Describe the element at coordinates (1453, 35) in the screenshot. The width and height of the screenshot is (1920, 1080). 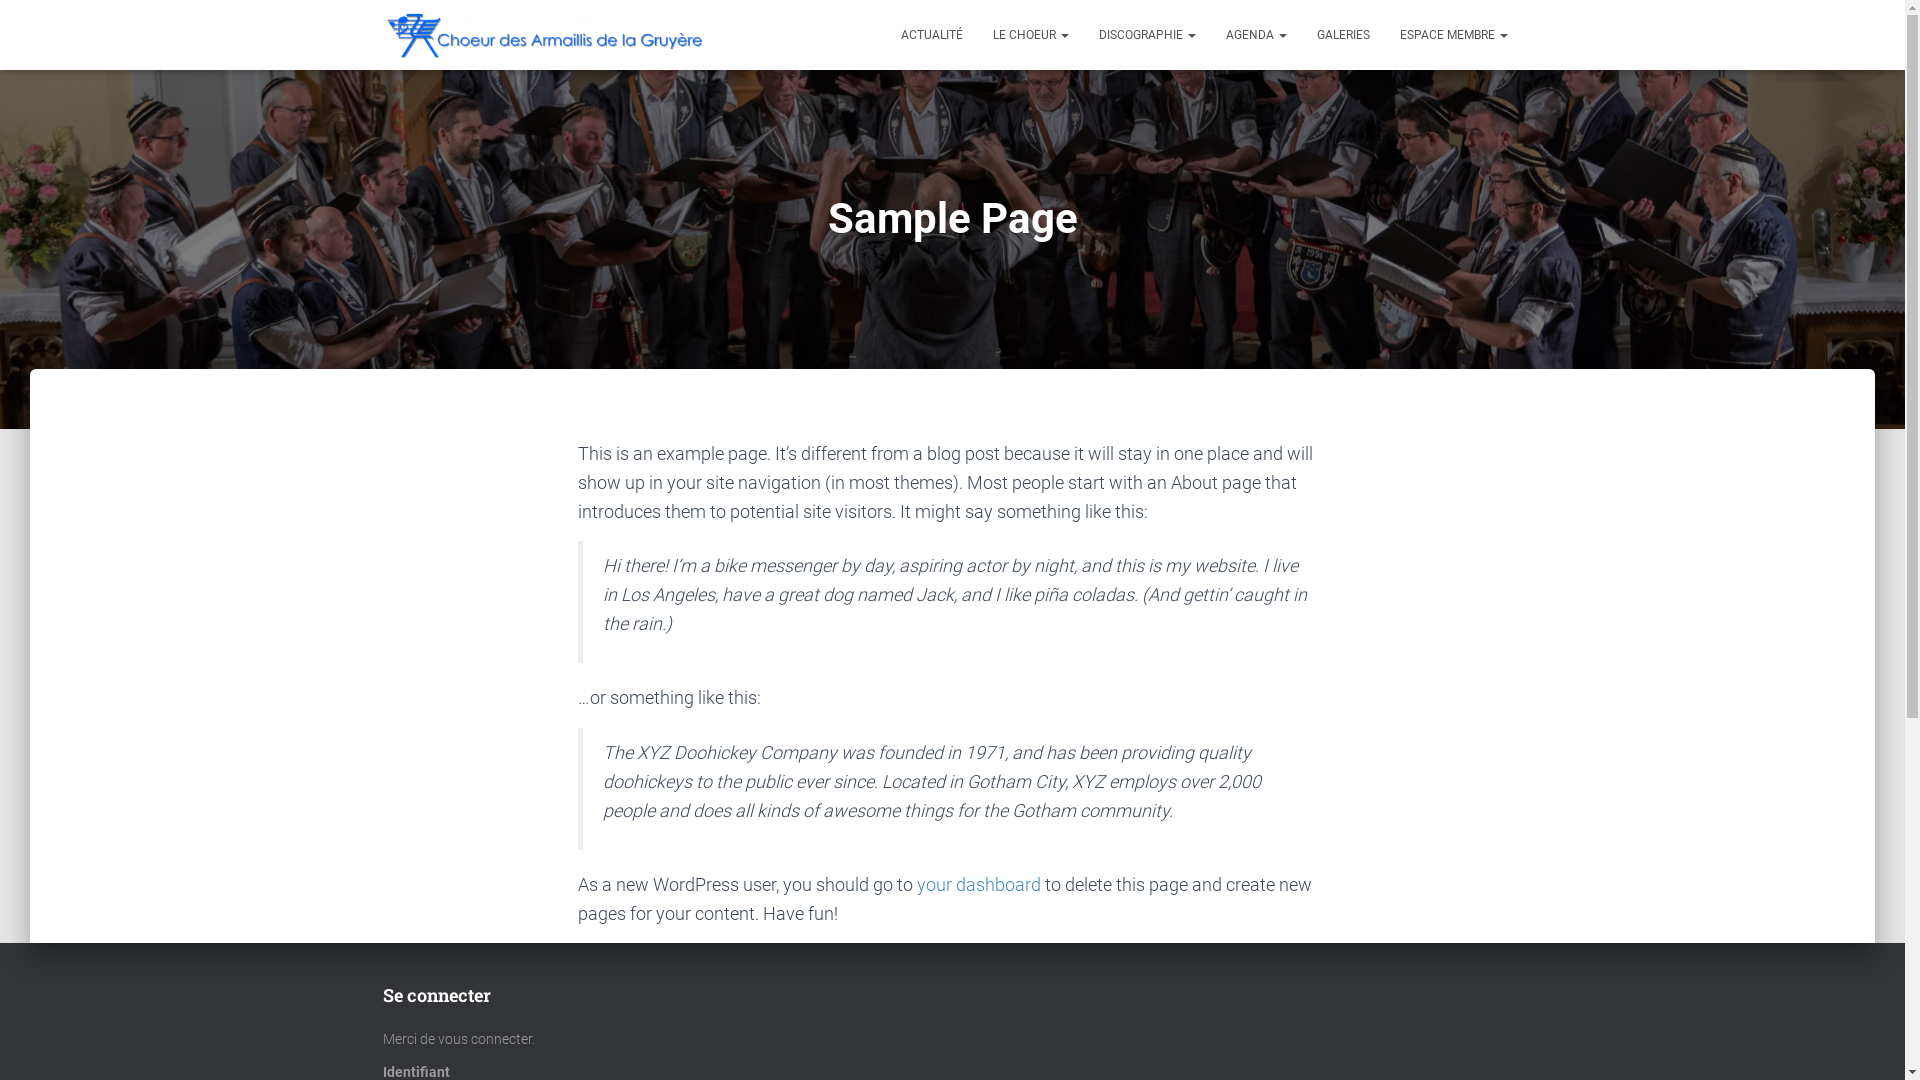
I see `ESPACE MEMBRE` at that location.